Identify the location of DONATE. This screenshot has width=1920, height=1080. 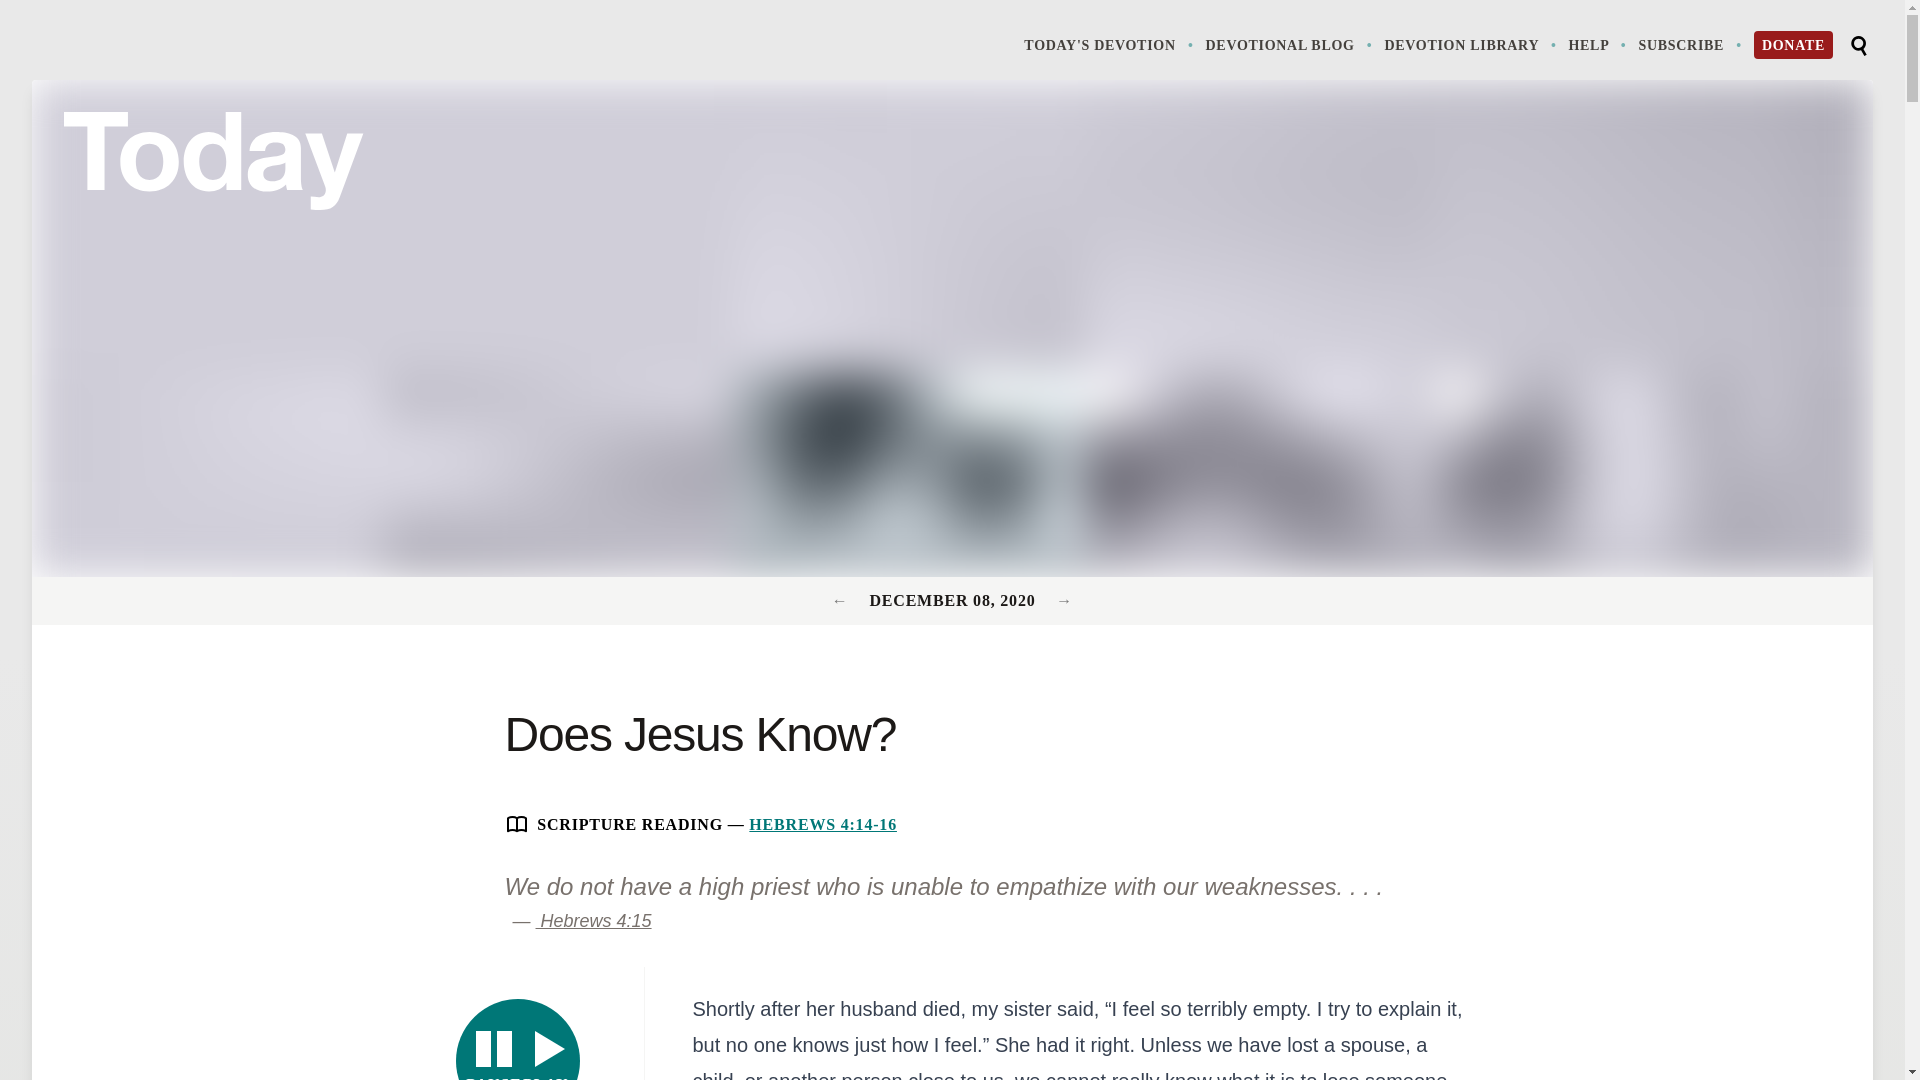
(594, 920).